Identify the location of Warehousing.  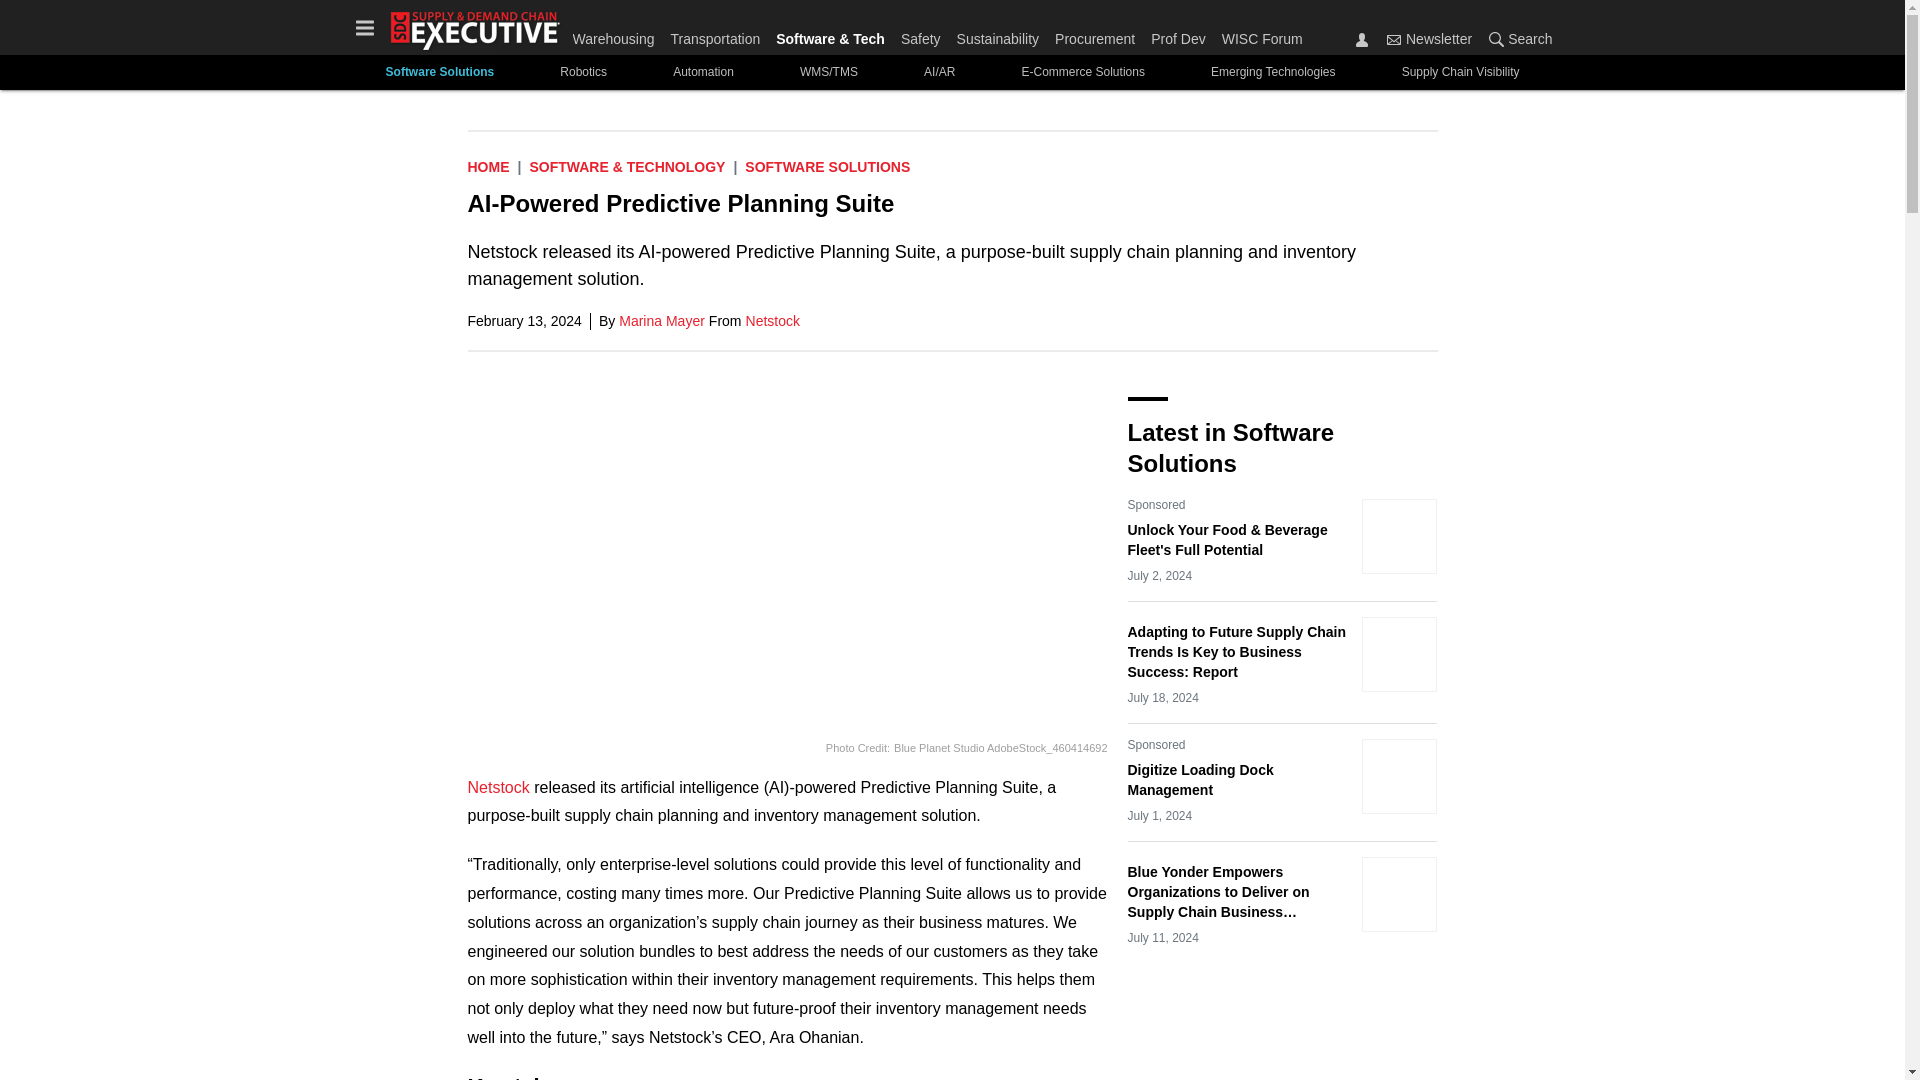
(617, 34).